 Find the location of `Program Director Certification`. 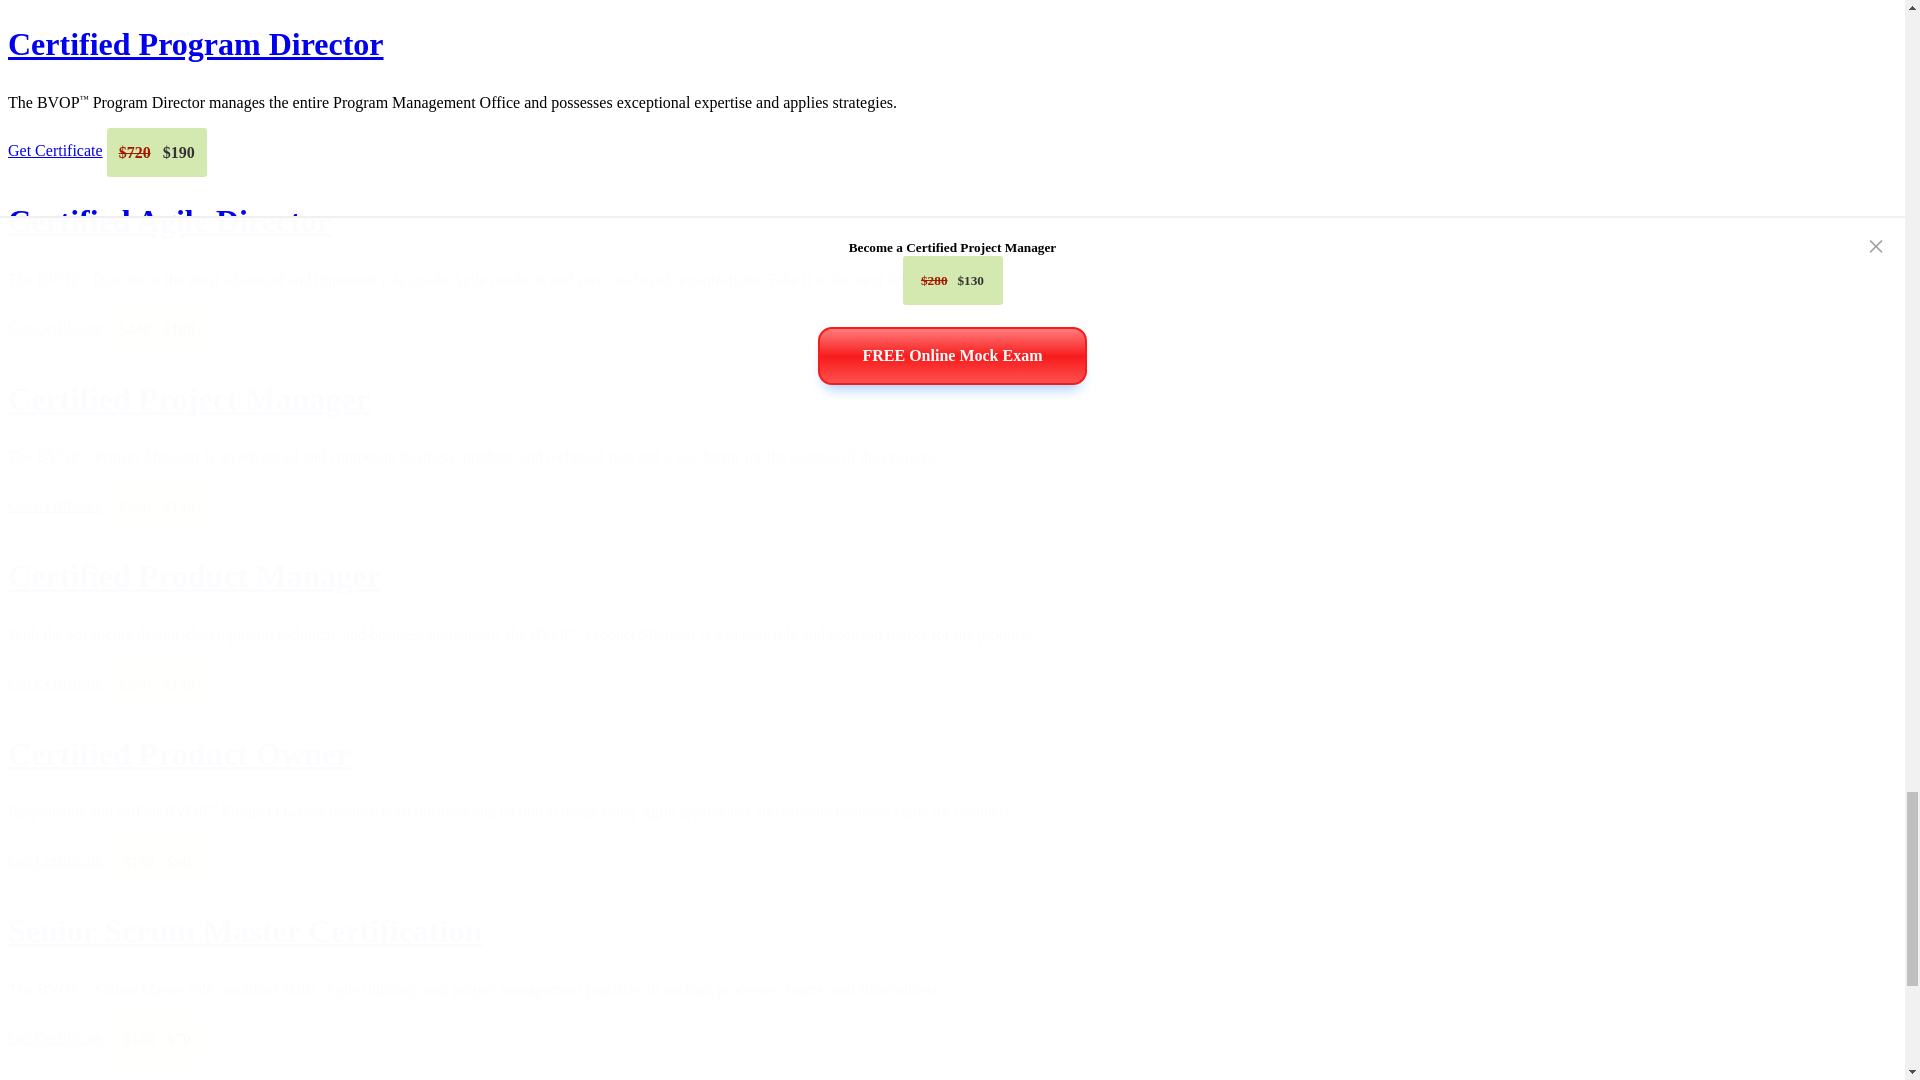

Program Director Certification is located at coordinates (196, 43).